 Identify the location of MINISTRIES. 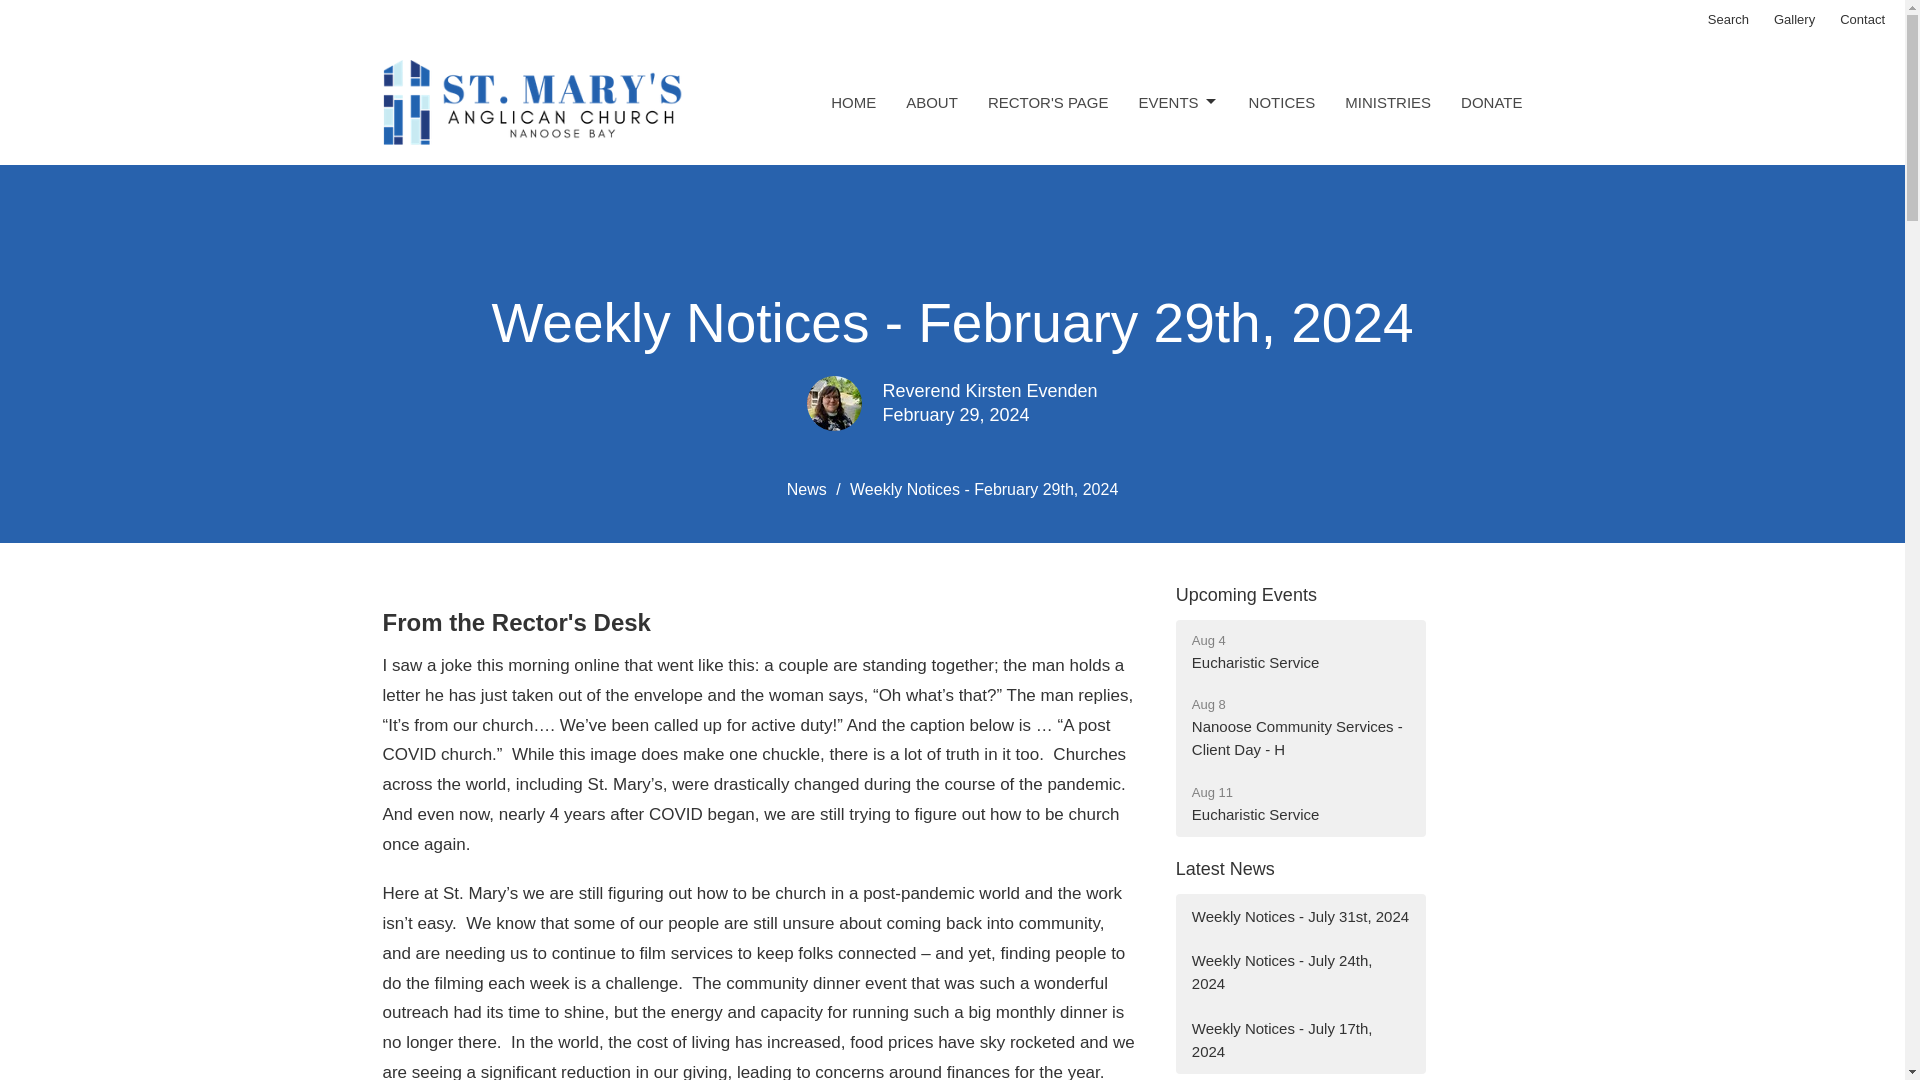
(853, 102).